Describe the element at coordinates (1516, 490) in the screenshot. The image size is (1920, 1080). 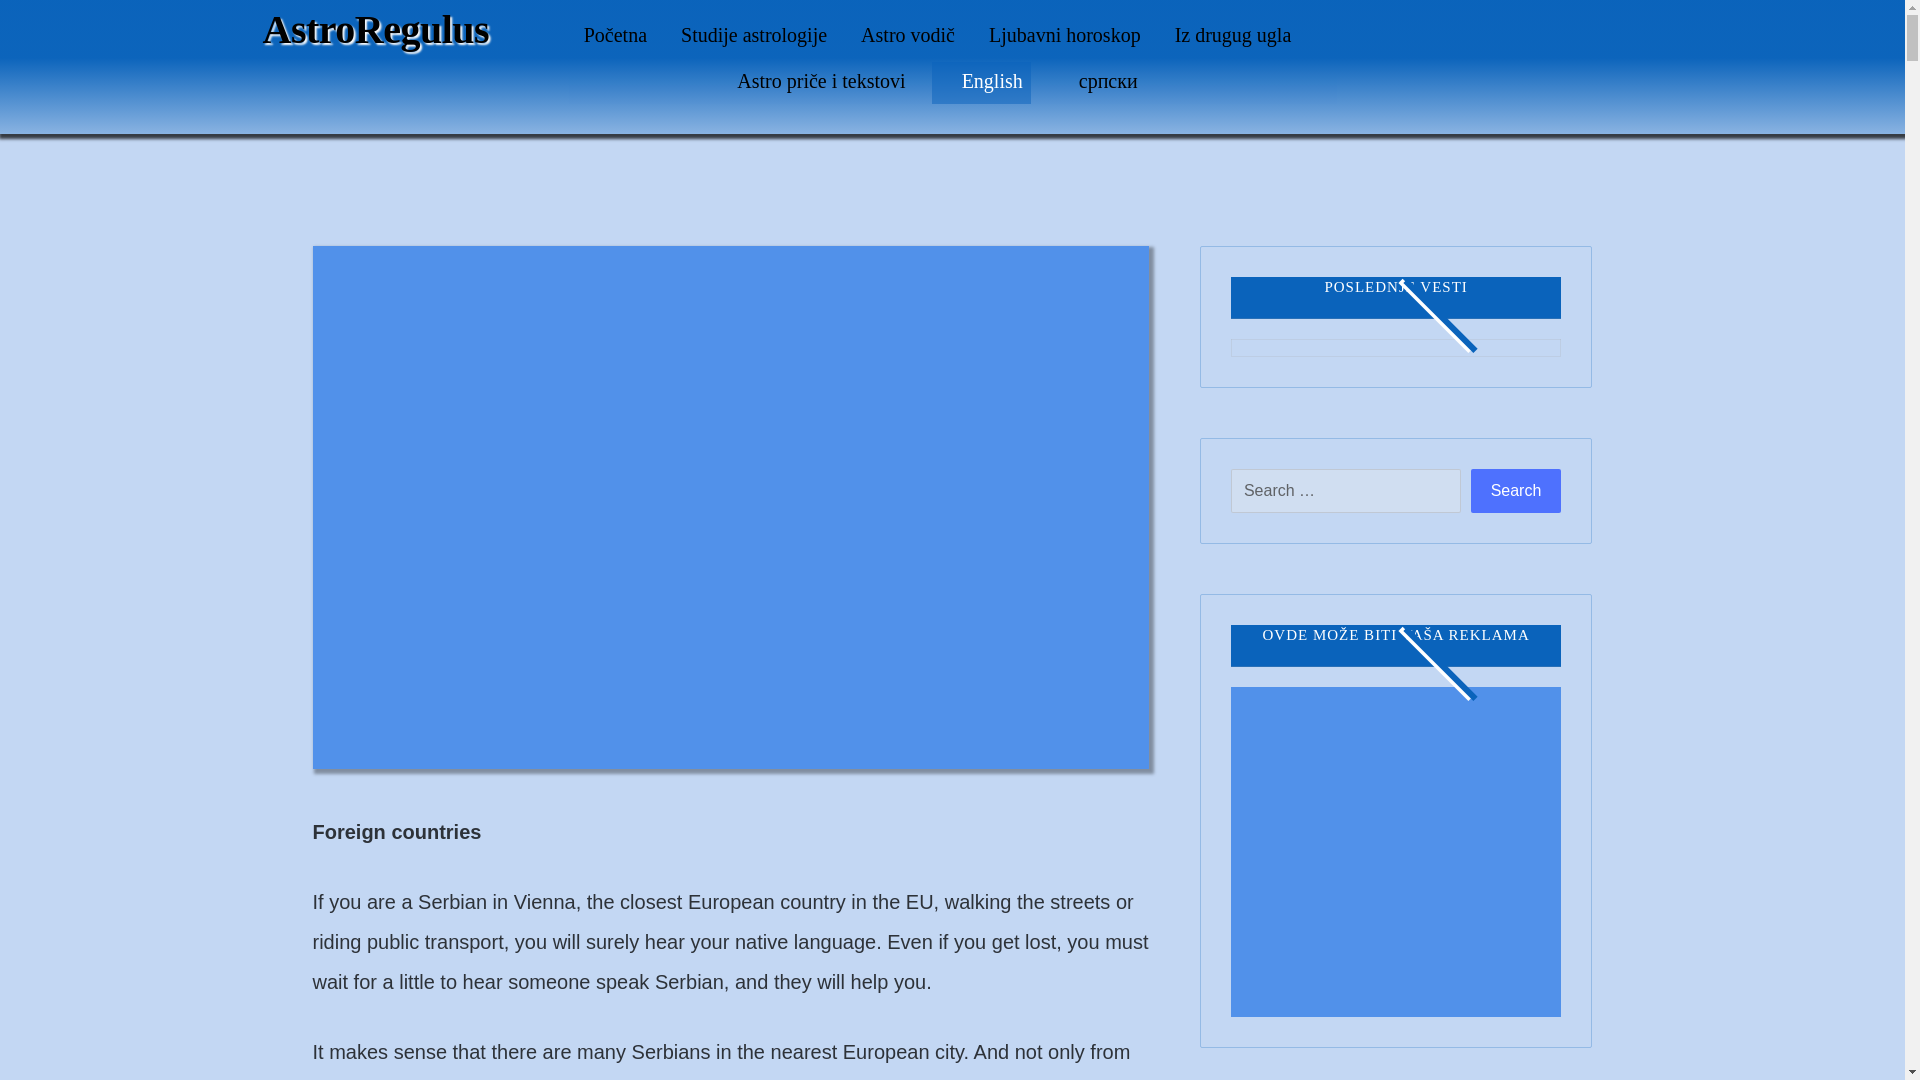
I see `Search` at that location.